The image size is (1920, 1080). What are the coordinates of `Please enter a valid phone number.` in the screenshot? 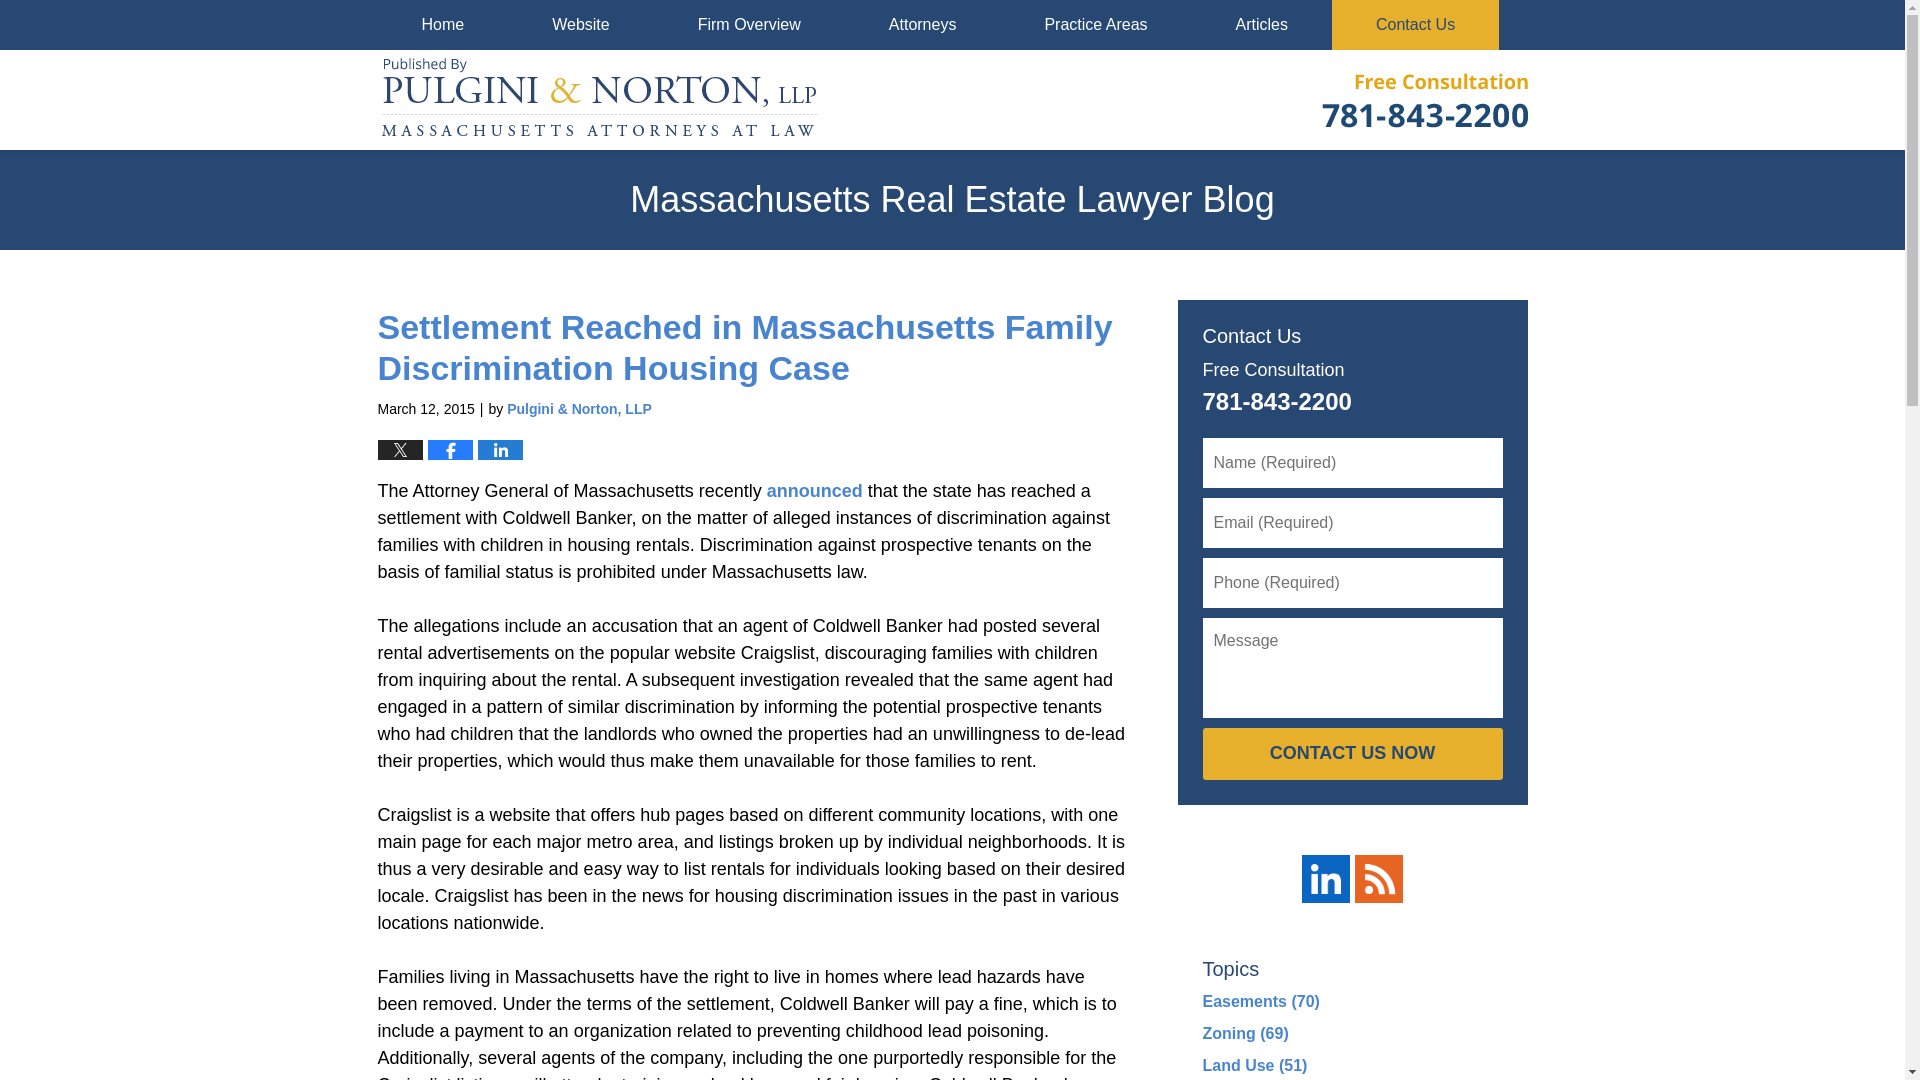 It's located at (1351, 583).